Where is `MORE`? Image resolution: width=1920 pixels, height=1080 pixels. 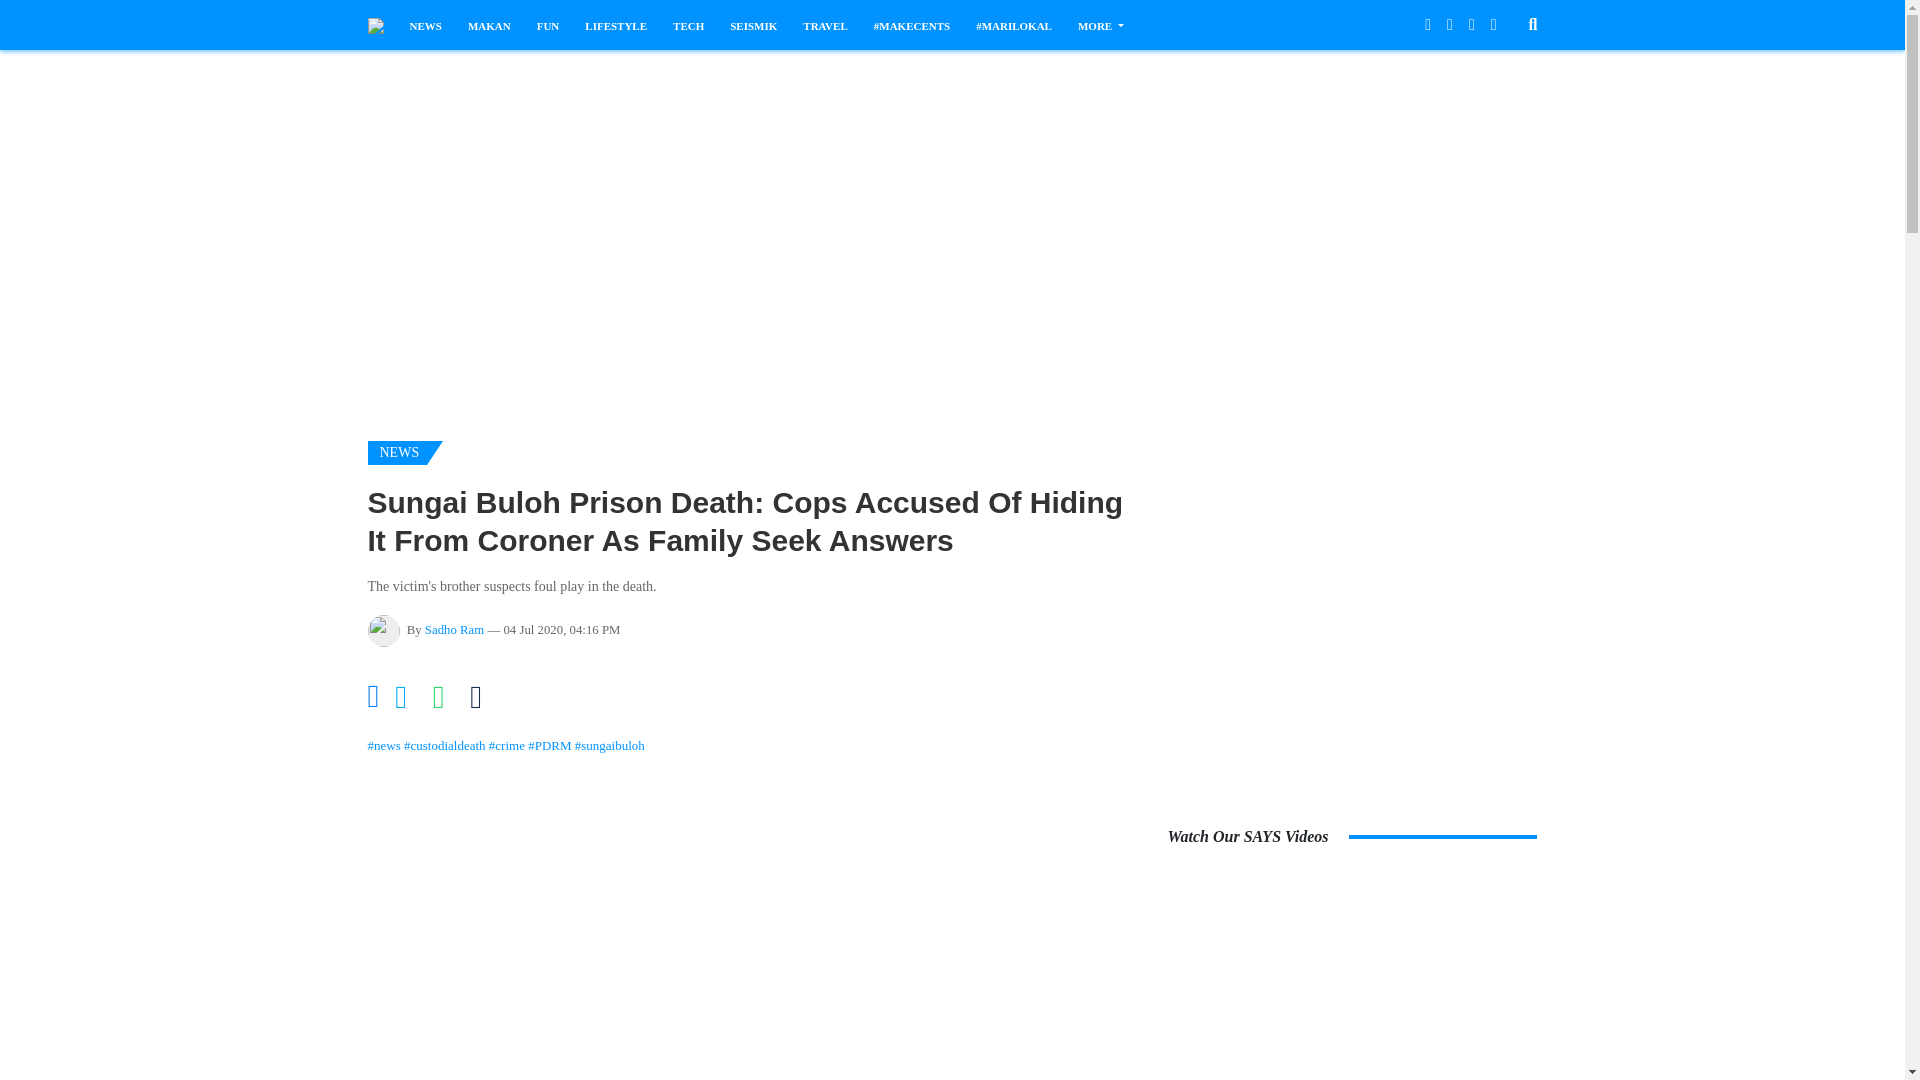
MORE is located at coordinates (1100, 26).